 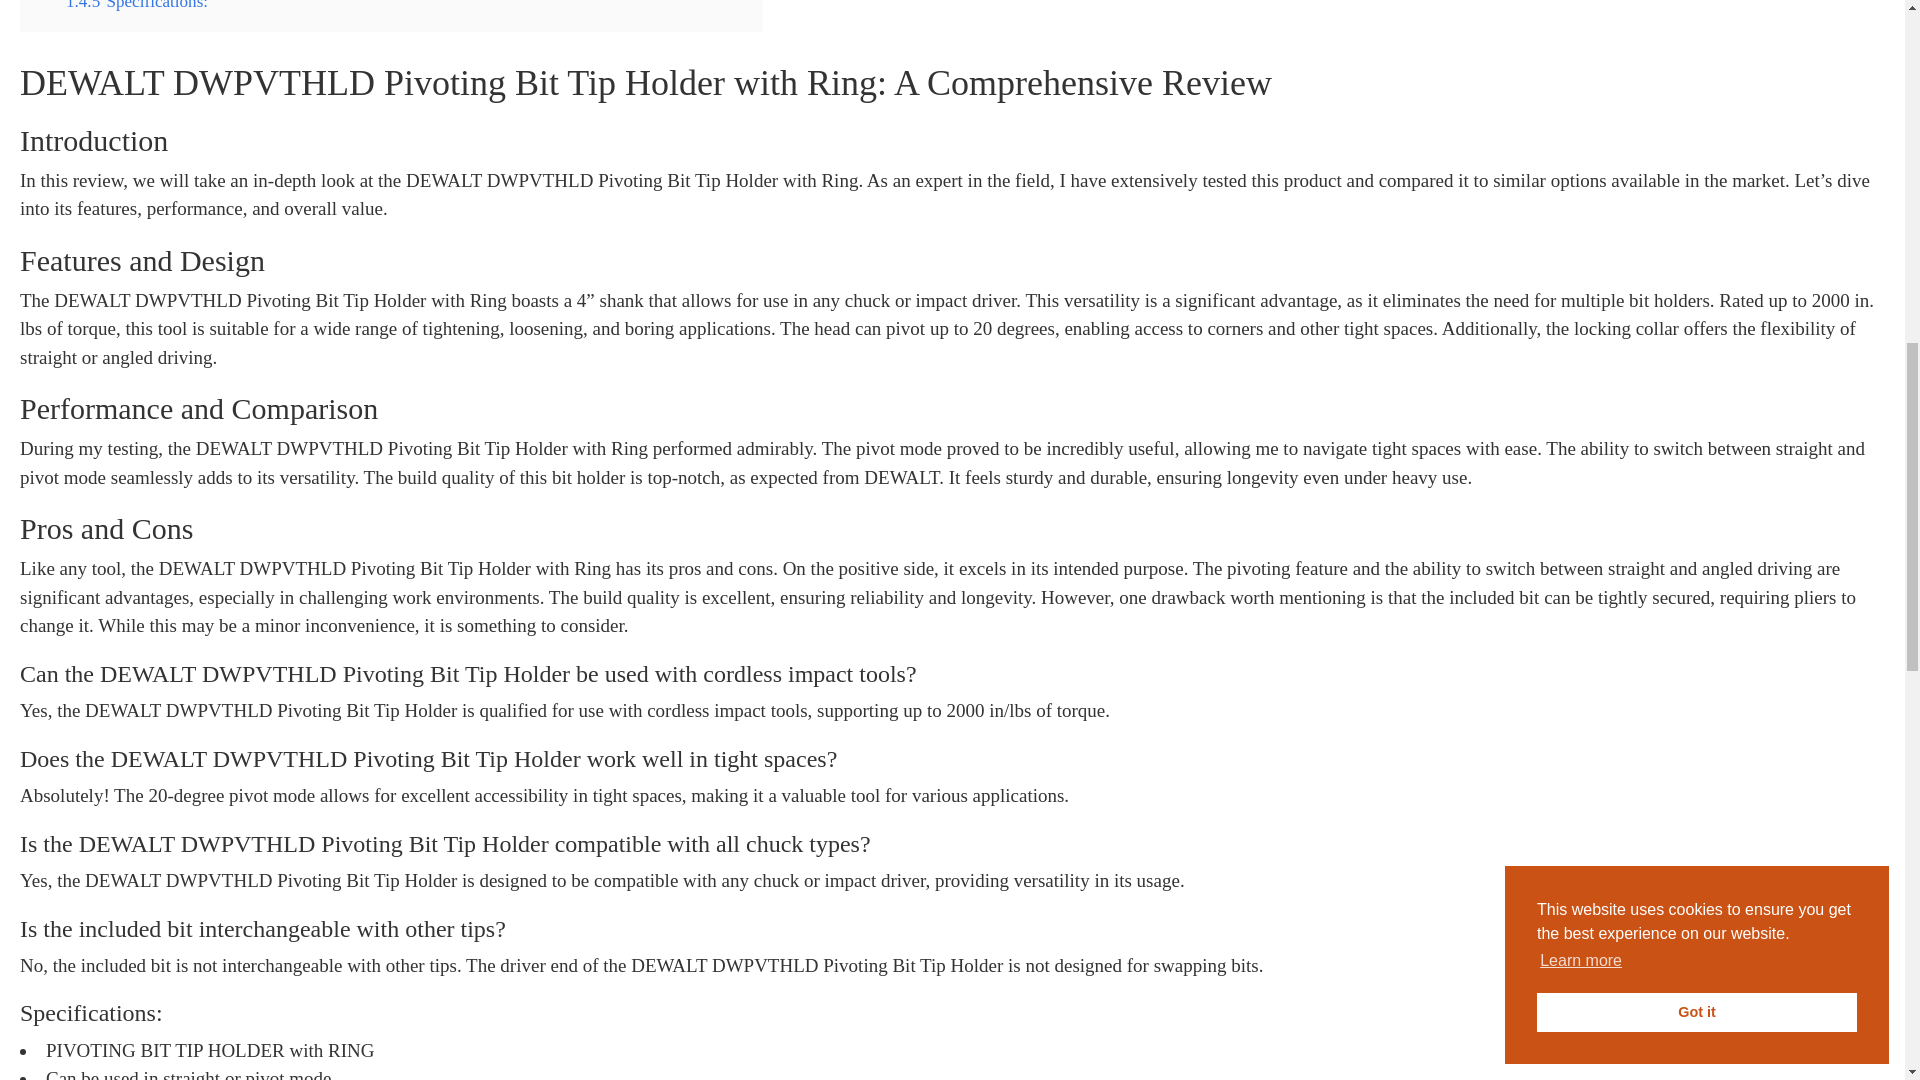 What do you see at coordinates (136, 5) in the screenshot?
I see `1.4.5 Specifications:` at bounding box center [136, 5].